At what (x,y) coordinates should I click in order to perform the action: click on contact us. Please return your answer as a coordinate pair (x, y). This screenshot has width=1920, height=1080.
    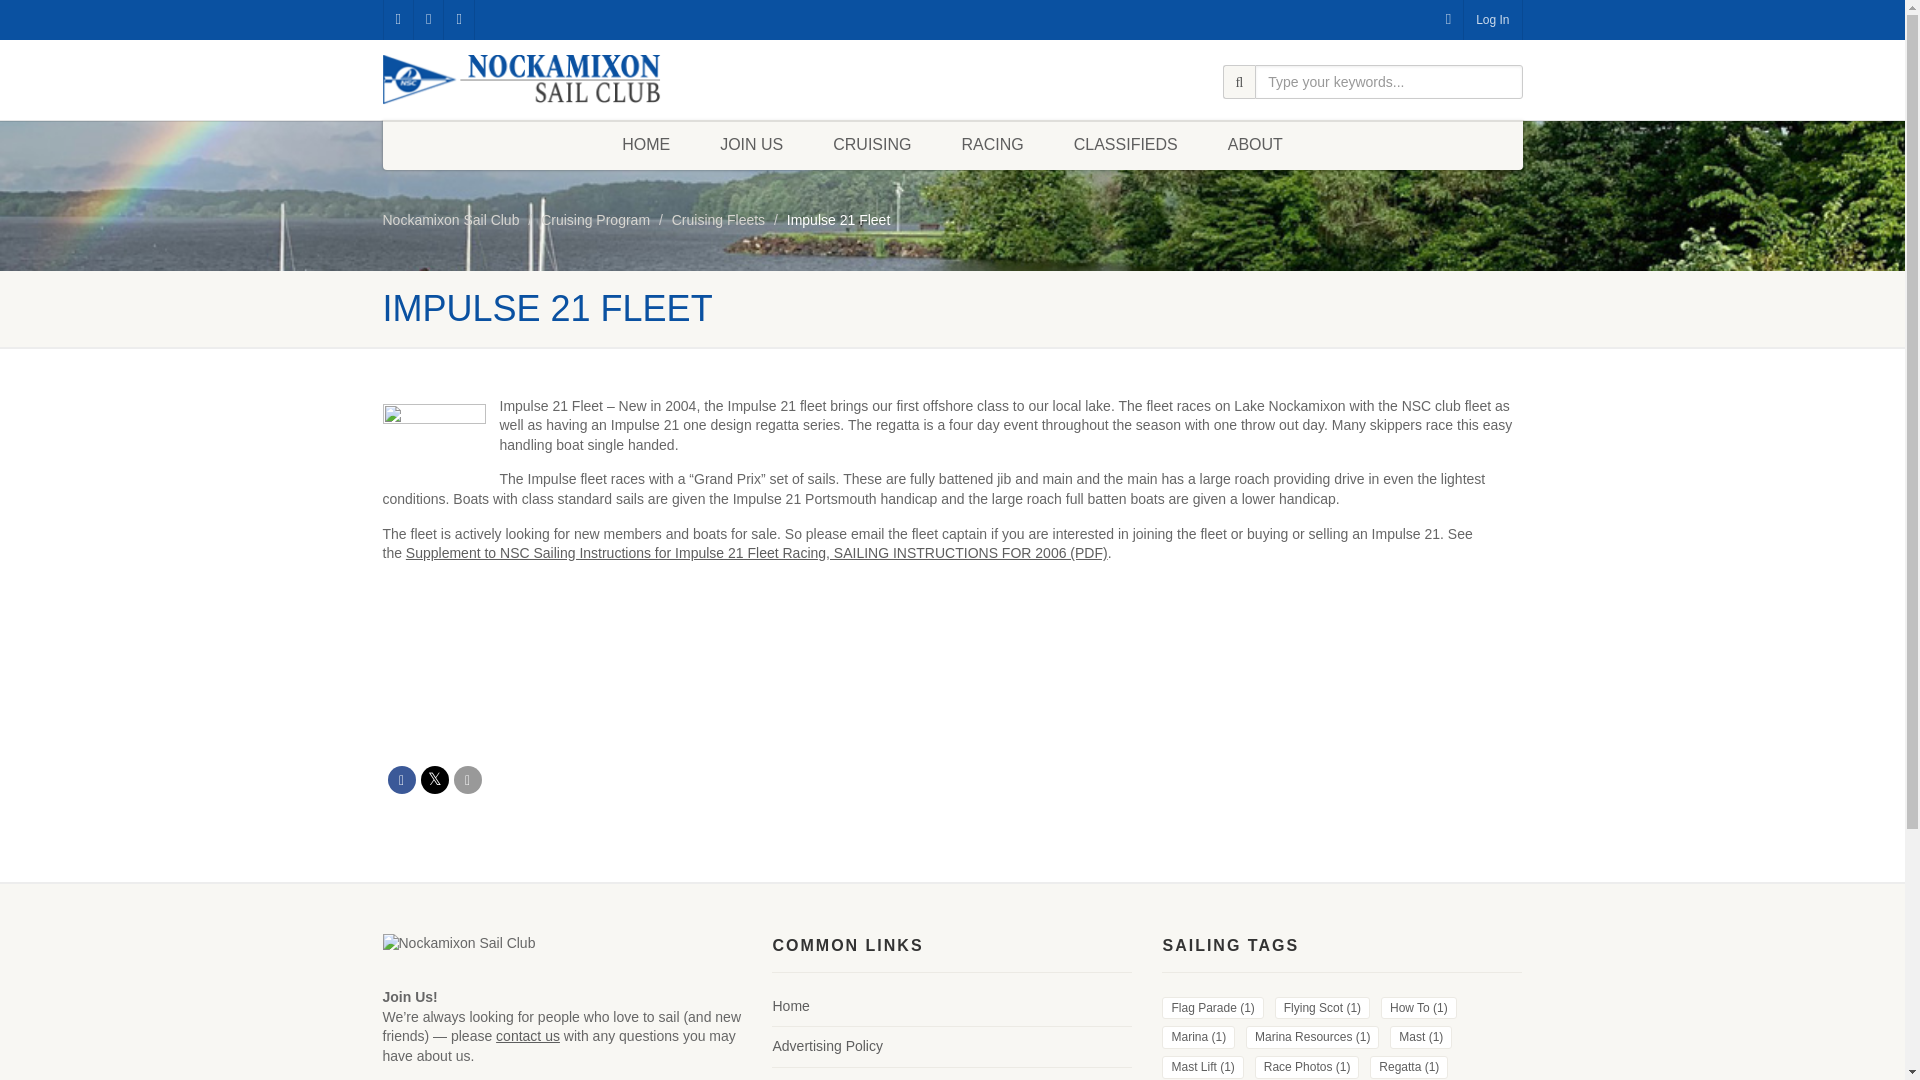
    Looking at the image, I should click on (528, 1036).